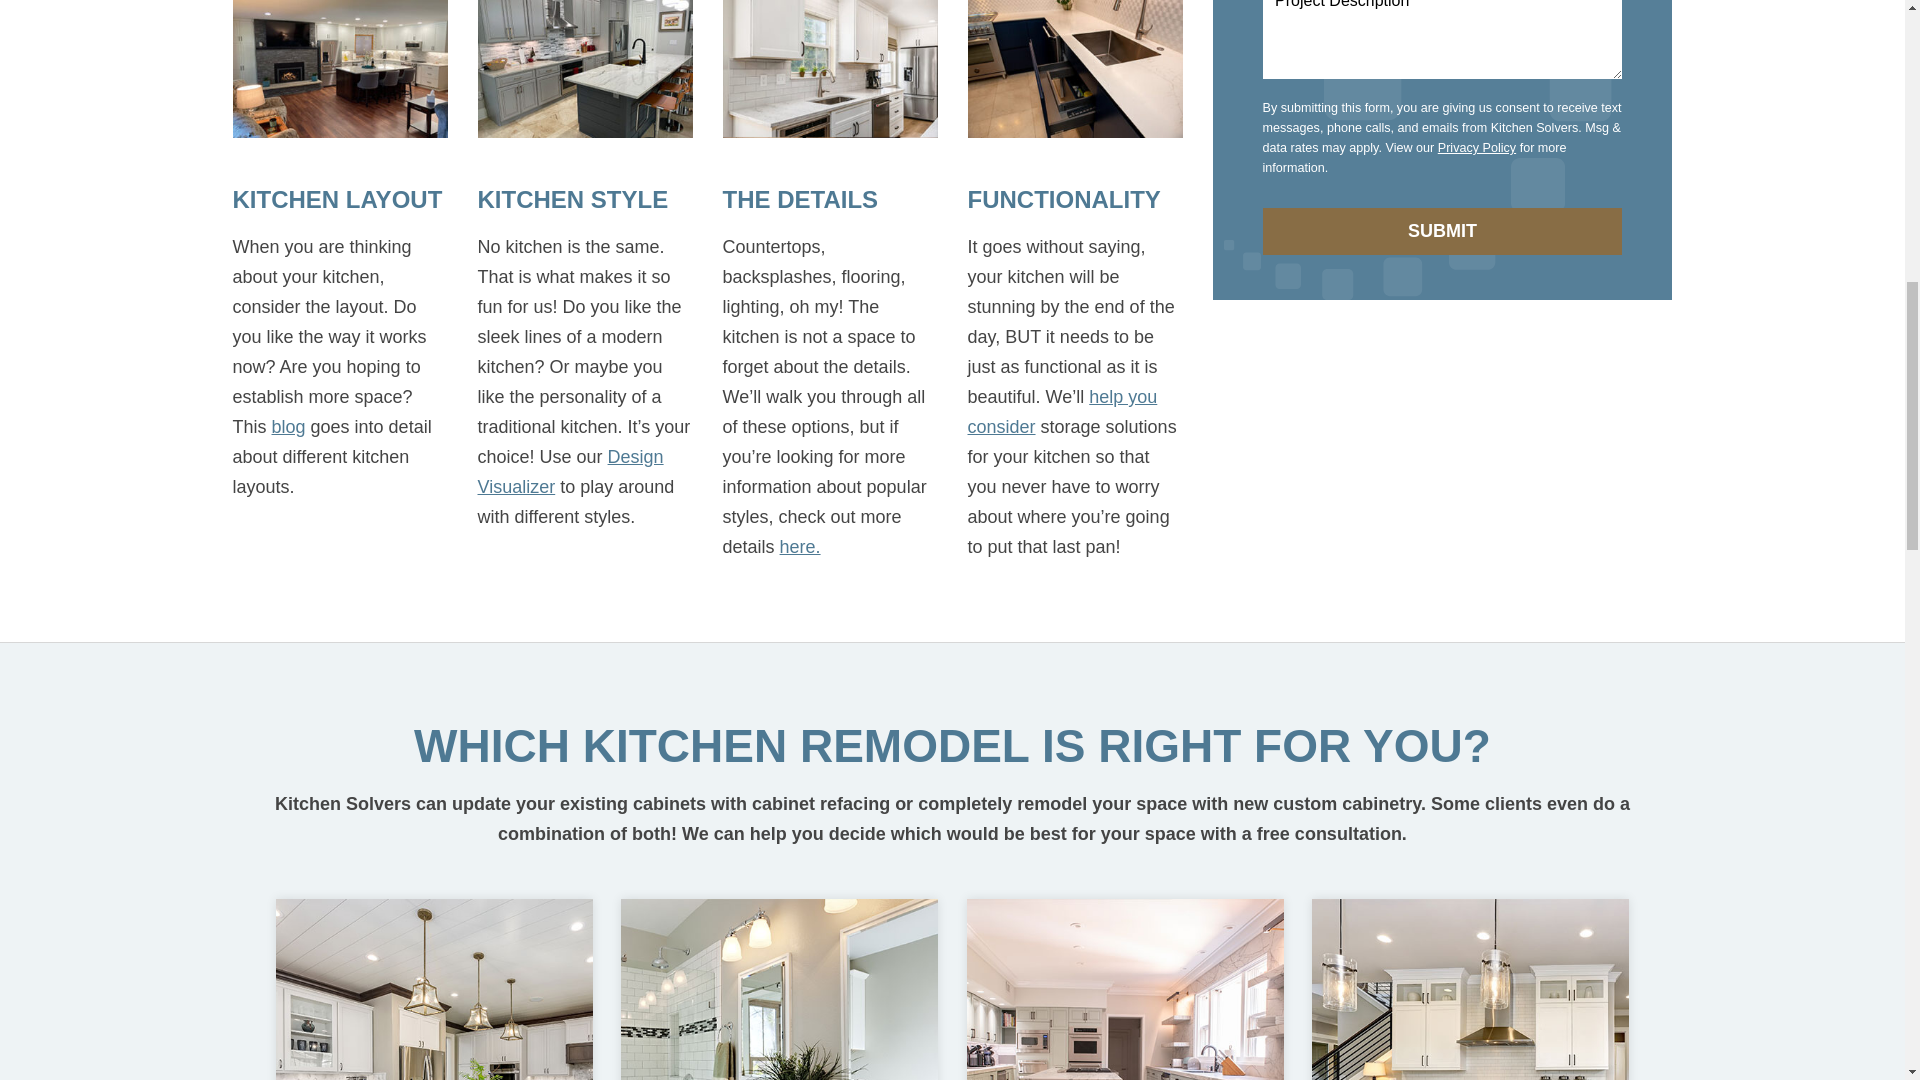 This screenshot has height=1080, width=1920. I want to click on Design Visualizer, so click(571, 472).